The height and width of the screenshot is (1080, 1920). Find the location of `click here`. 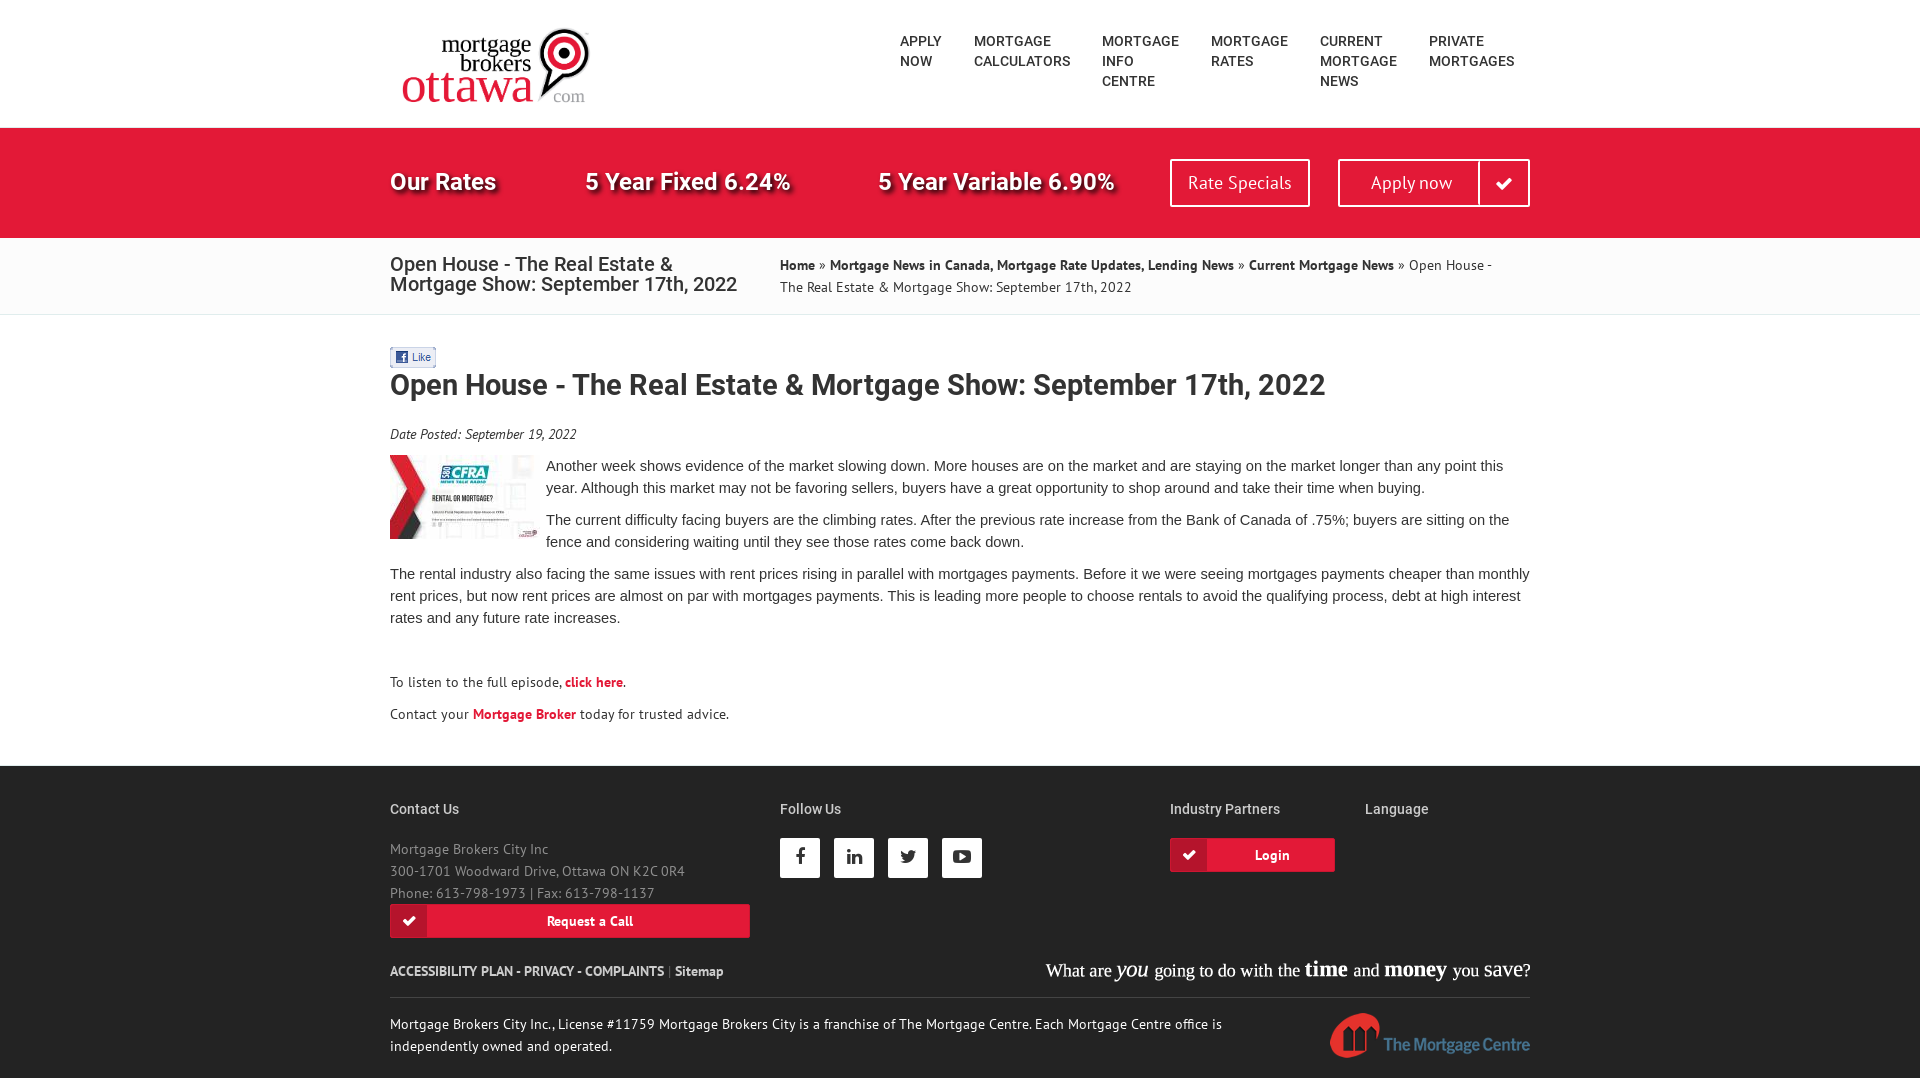

click here is located at coordinates (594, 682).